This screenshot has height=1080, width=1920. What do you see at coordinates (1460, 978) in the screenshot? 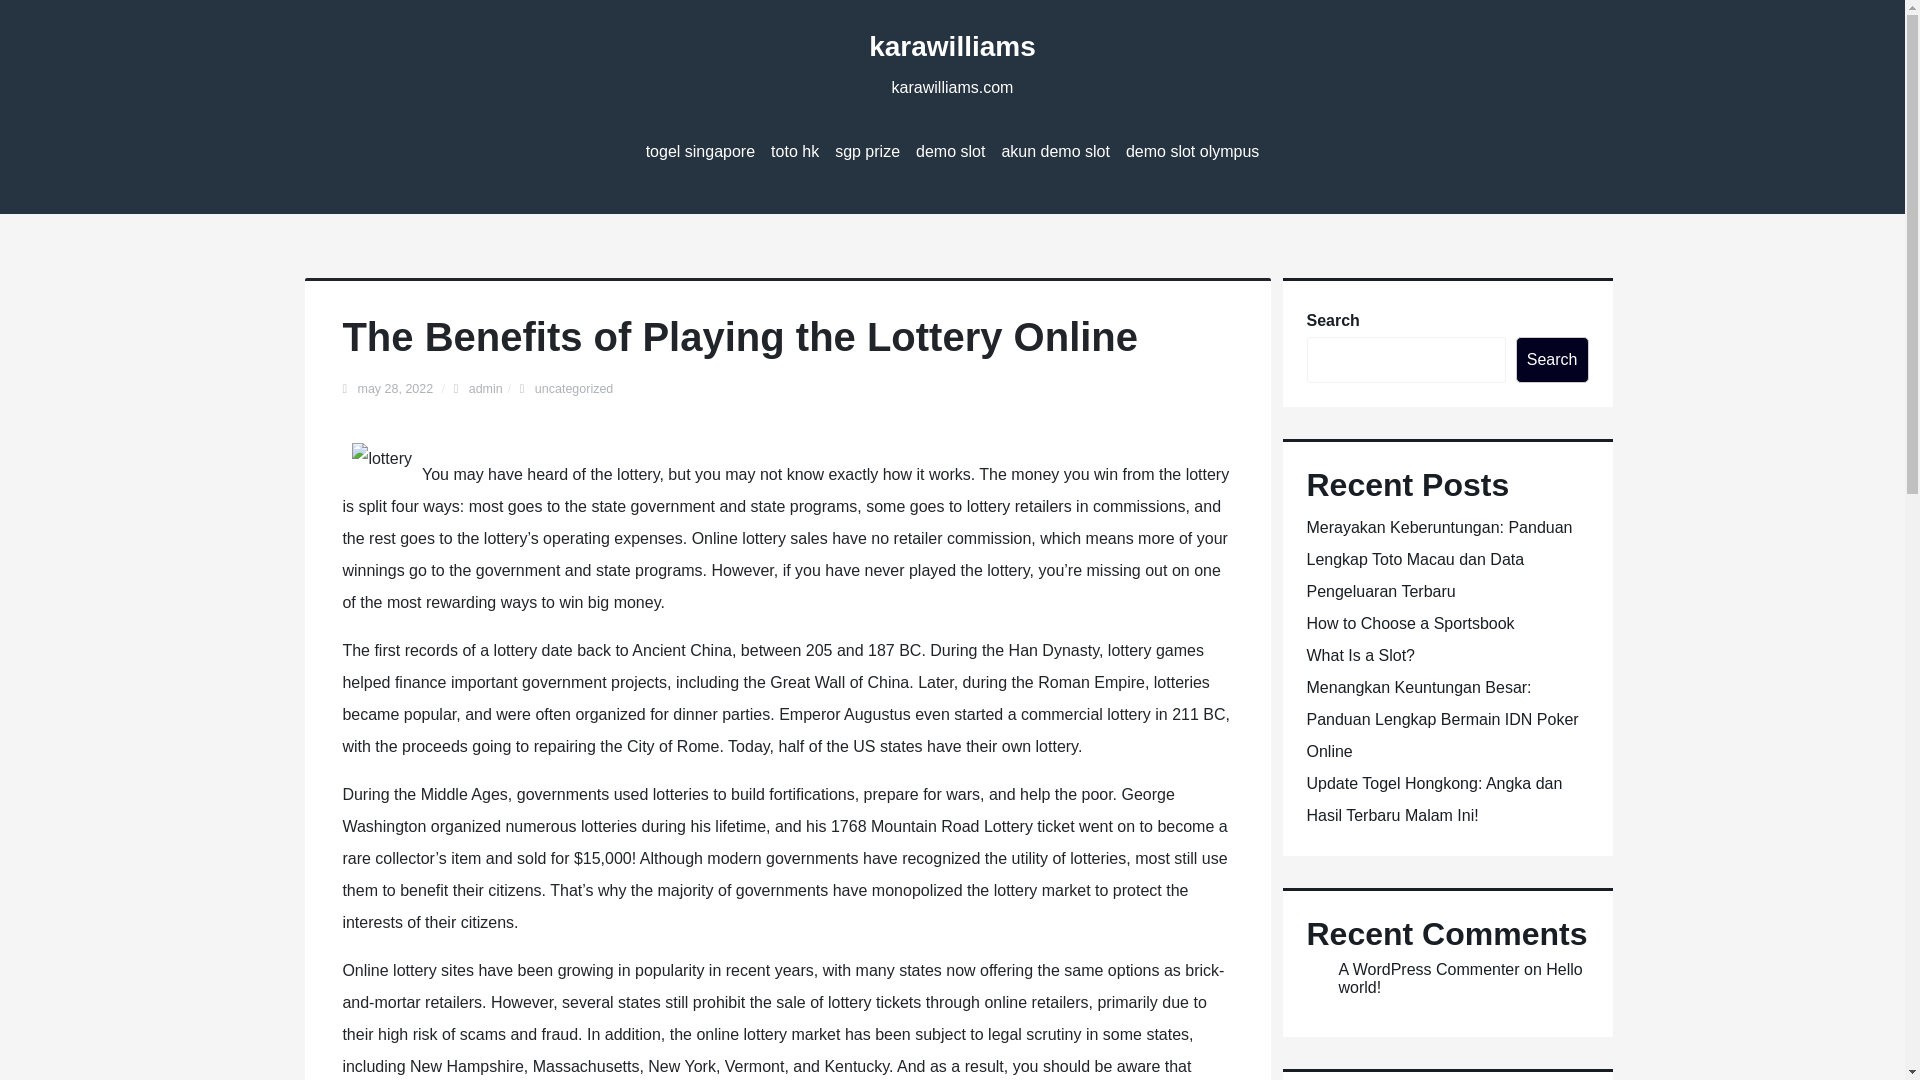
I see `Hello world!` at bounding box center [1460, 978].